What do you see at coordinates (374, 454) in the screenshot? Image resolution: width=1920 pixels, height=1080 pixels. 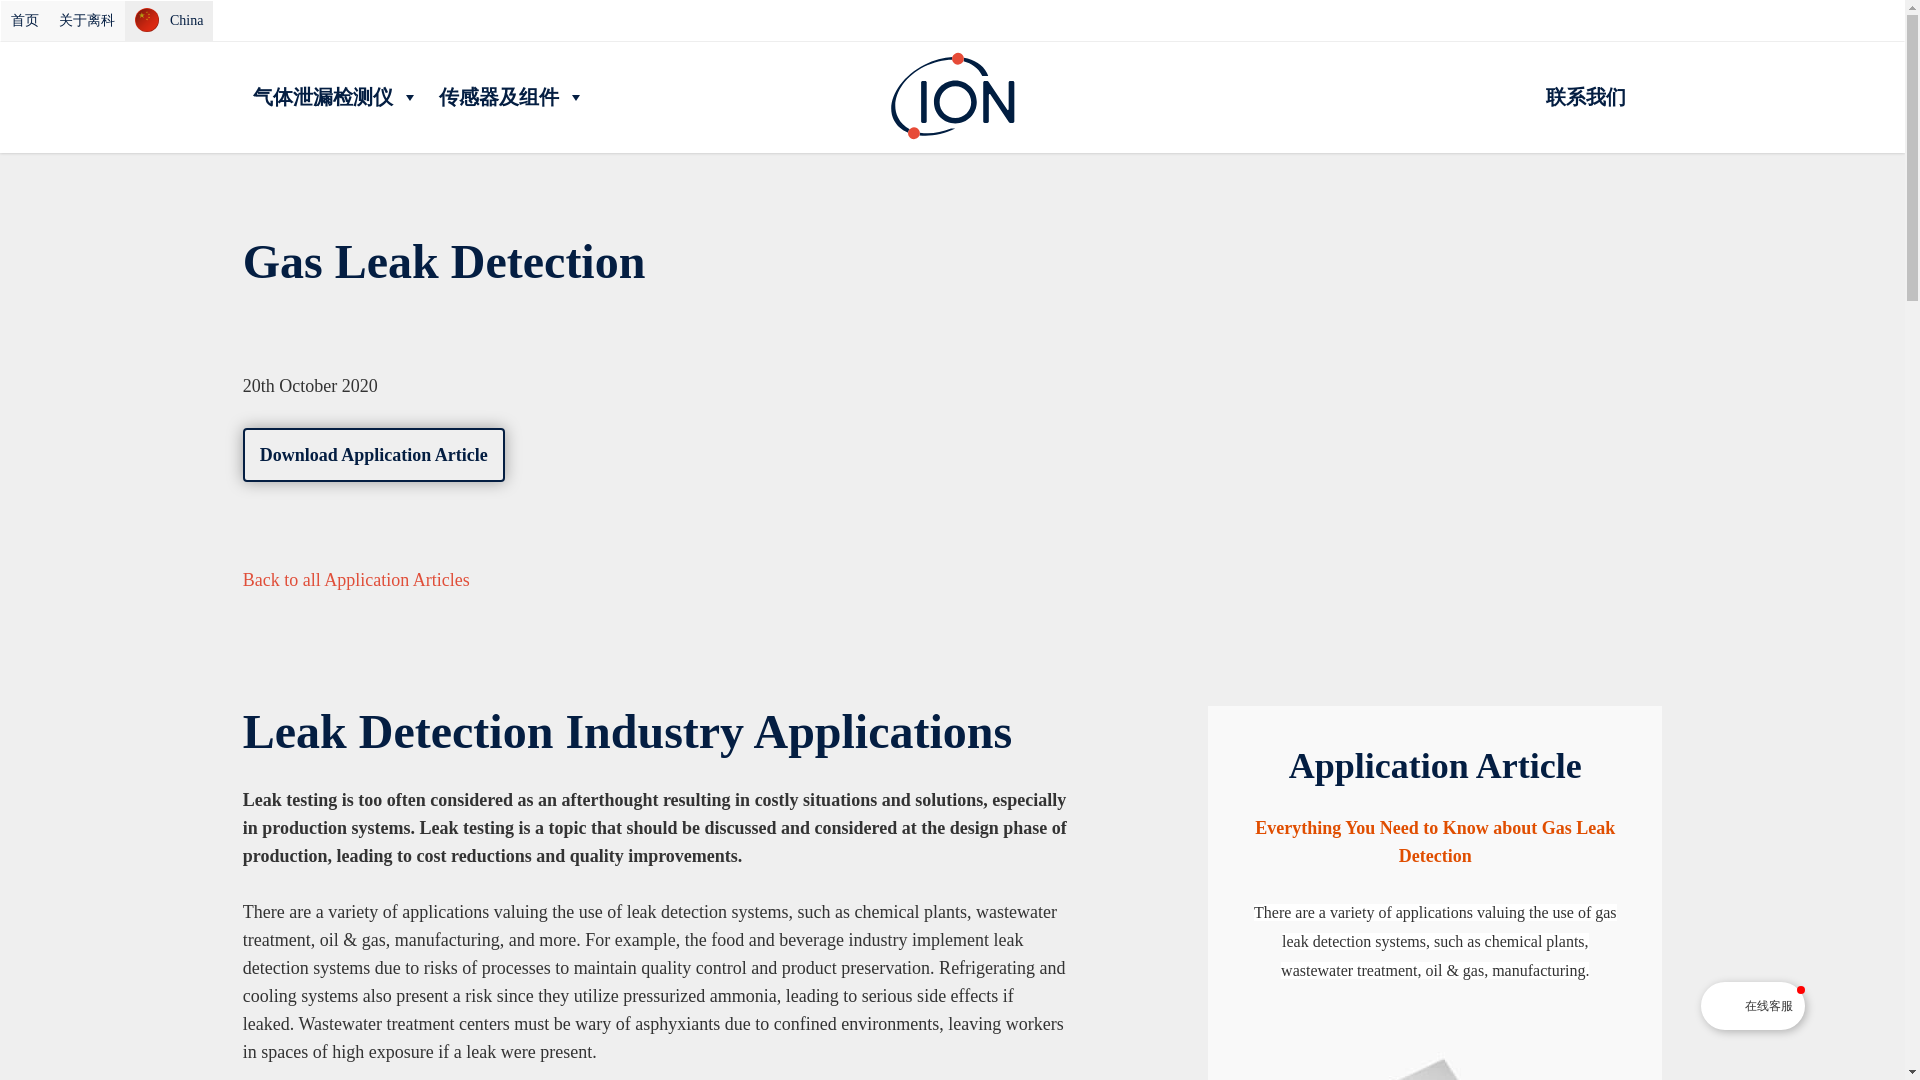 I see `Download Application Article` at bounding box center [374, 454].